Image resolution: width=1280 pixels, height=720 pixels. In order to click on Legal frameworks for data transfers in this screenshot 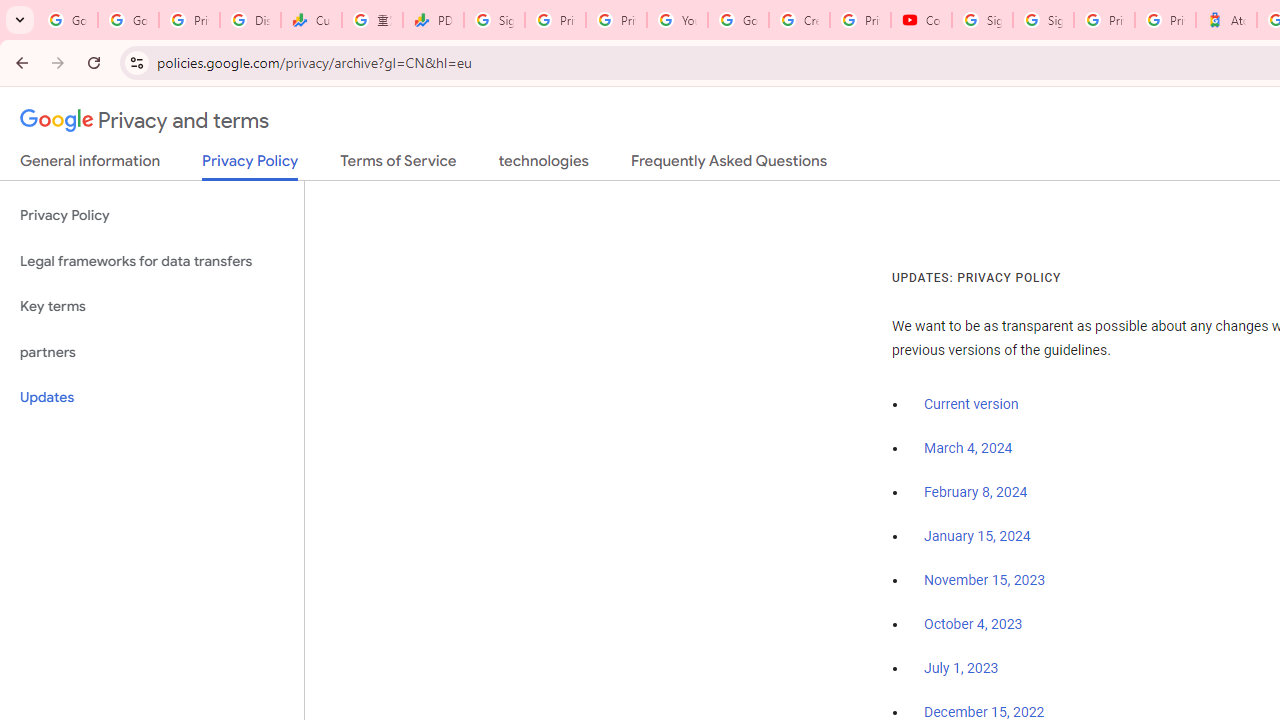, I will do `click(152, 262)`.